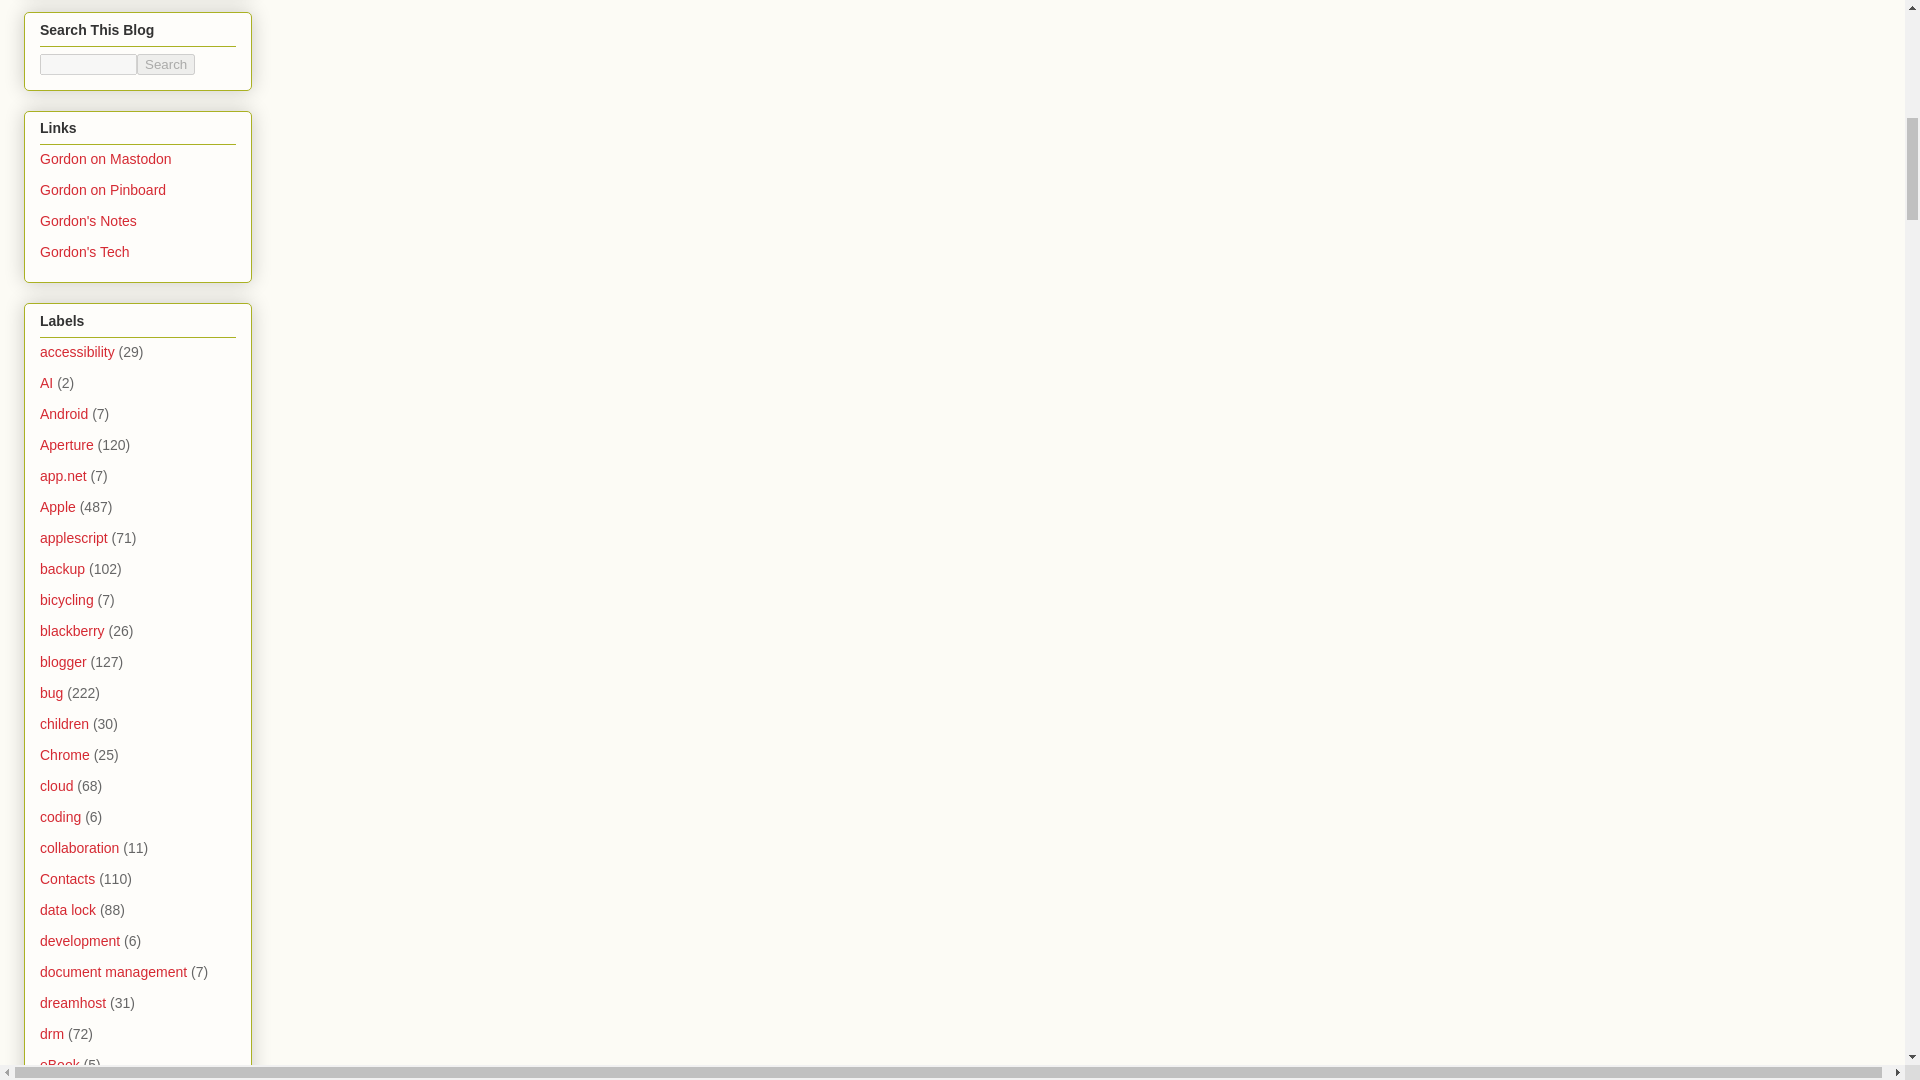  What do you see at coordinates (58, 506) in the screenshot?
I see `Apple` at bounding box center [58, 506].